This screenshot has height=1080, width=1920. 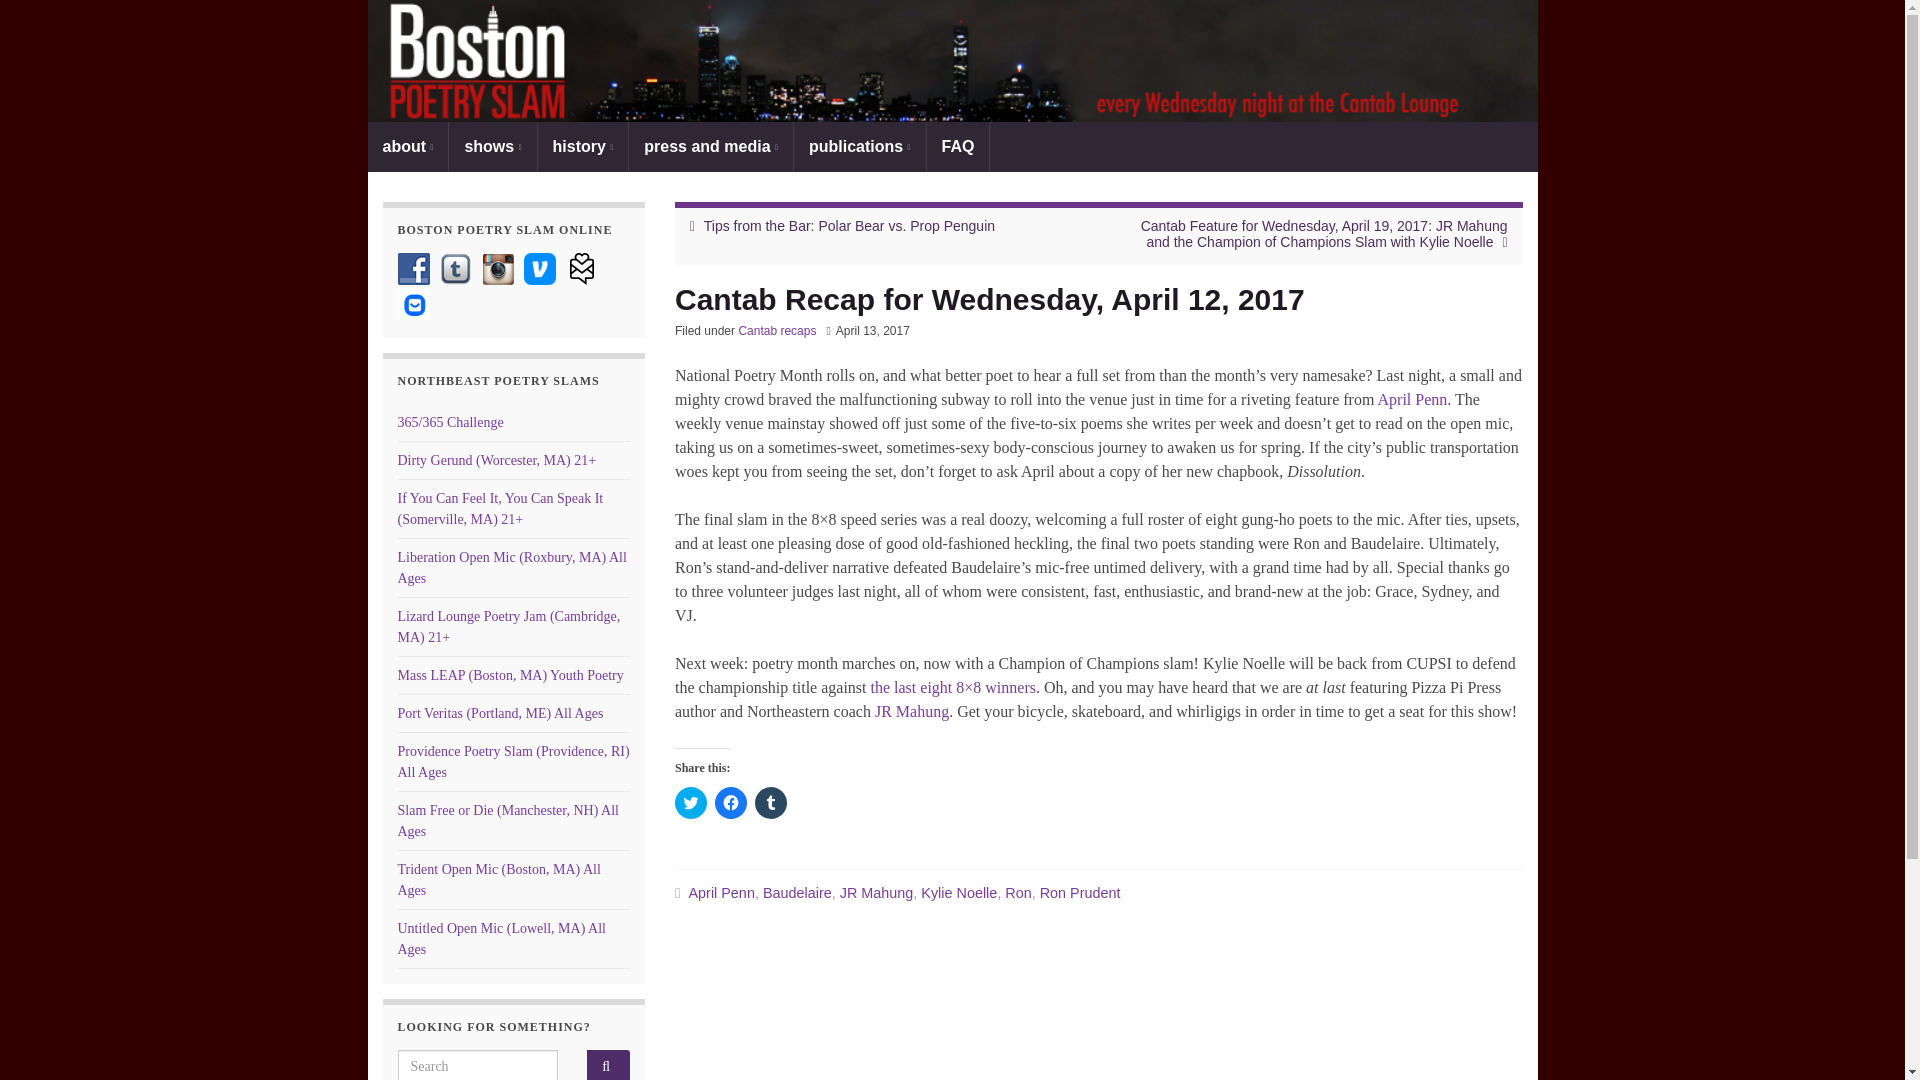 What do you see at coordinates (450, 422) in the screenshot?
I see `The daily writing blog run by the Cantab Open Mic community.` at bounding box center [450, 422].